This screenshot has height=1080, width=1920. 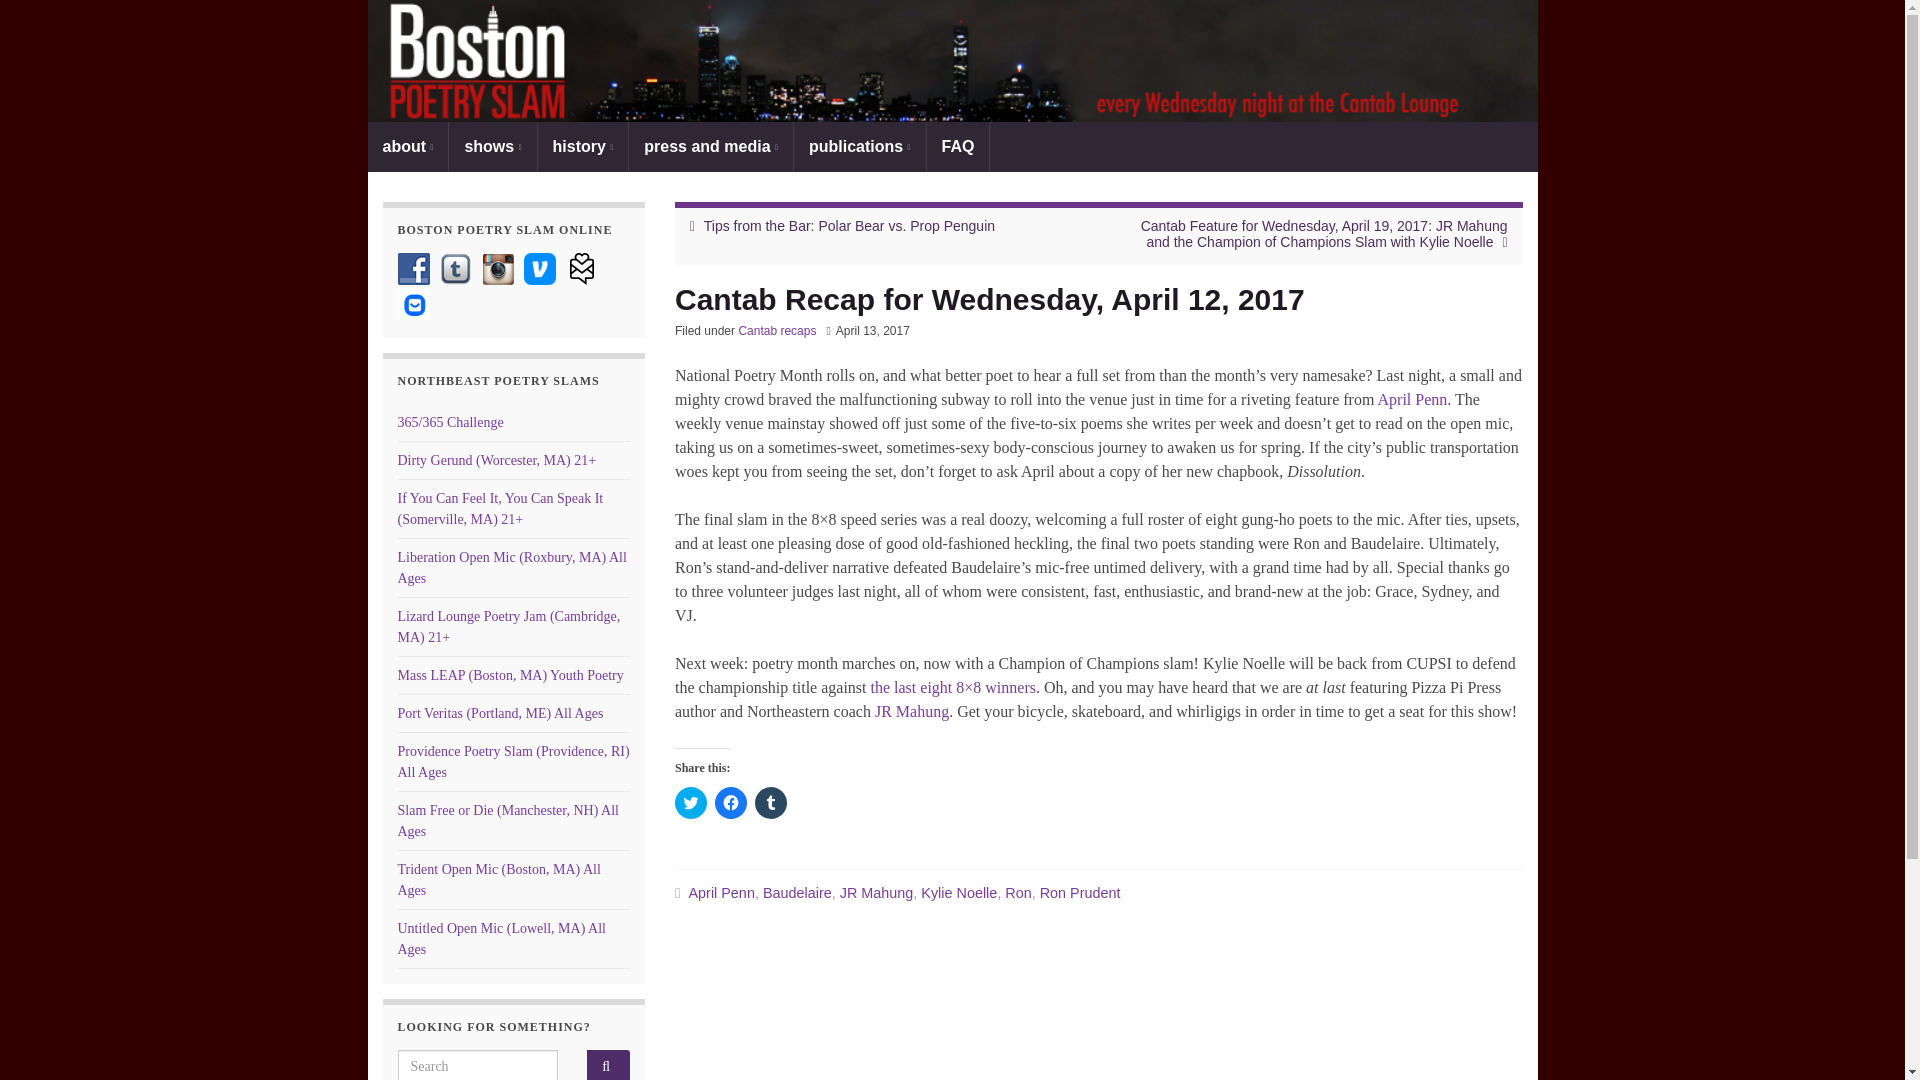 What do you see at coordinates (450, 422) in the screenshot?
I see `The daily writing blog run by the Cantab Open Mic community.` at bounding box center [450, 422].